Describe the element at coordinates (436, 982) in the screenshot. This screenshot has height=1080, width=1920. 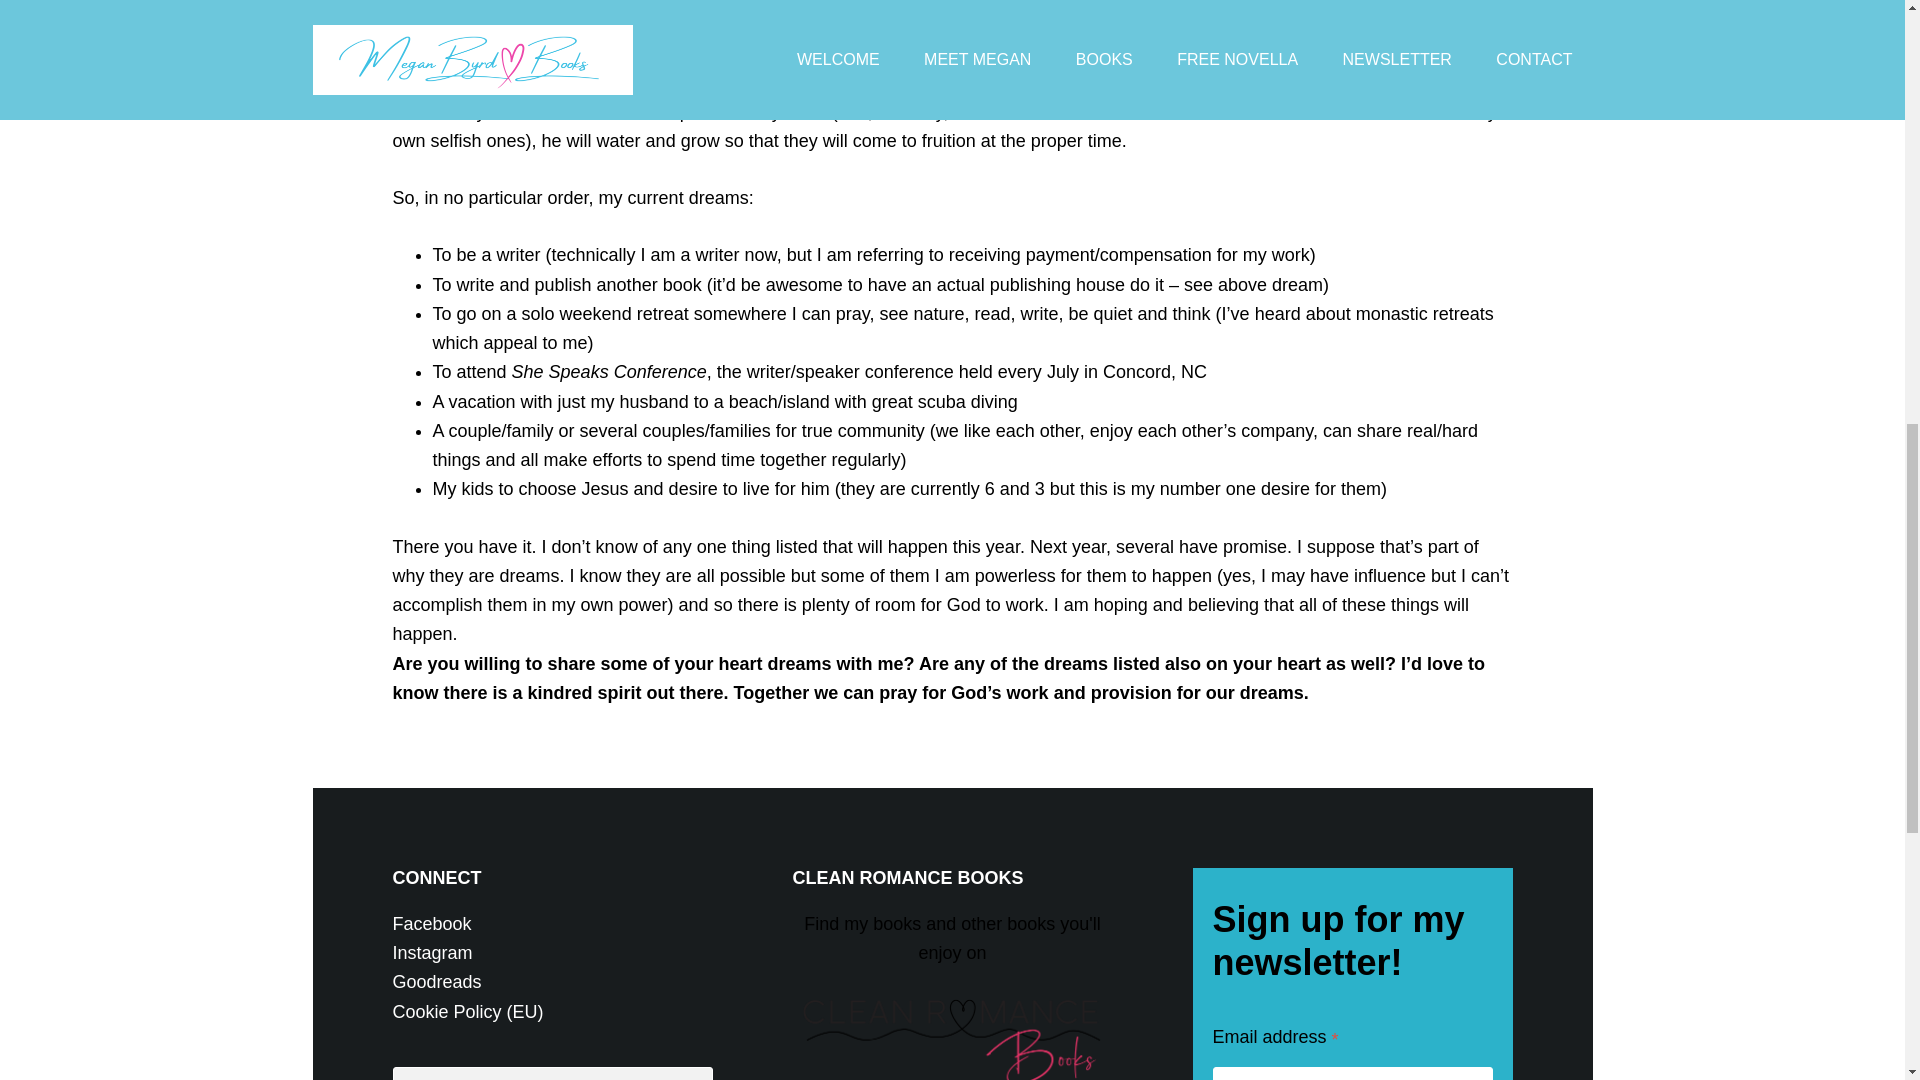
I see `Goodreads` at that location.